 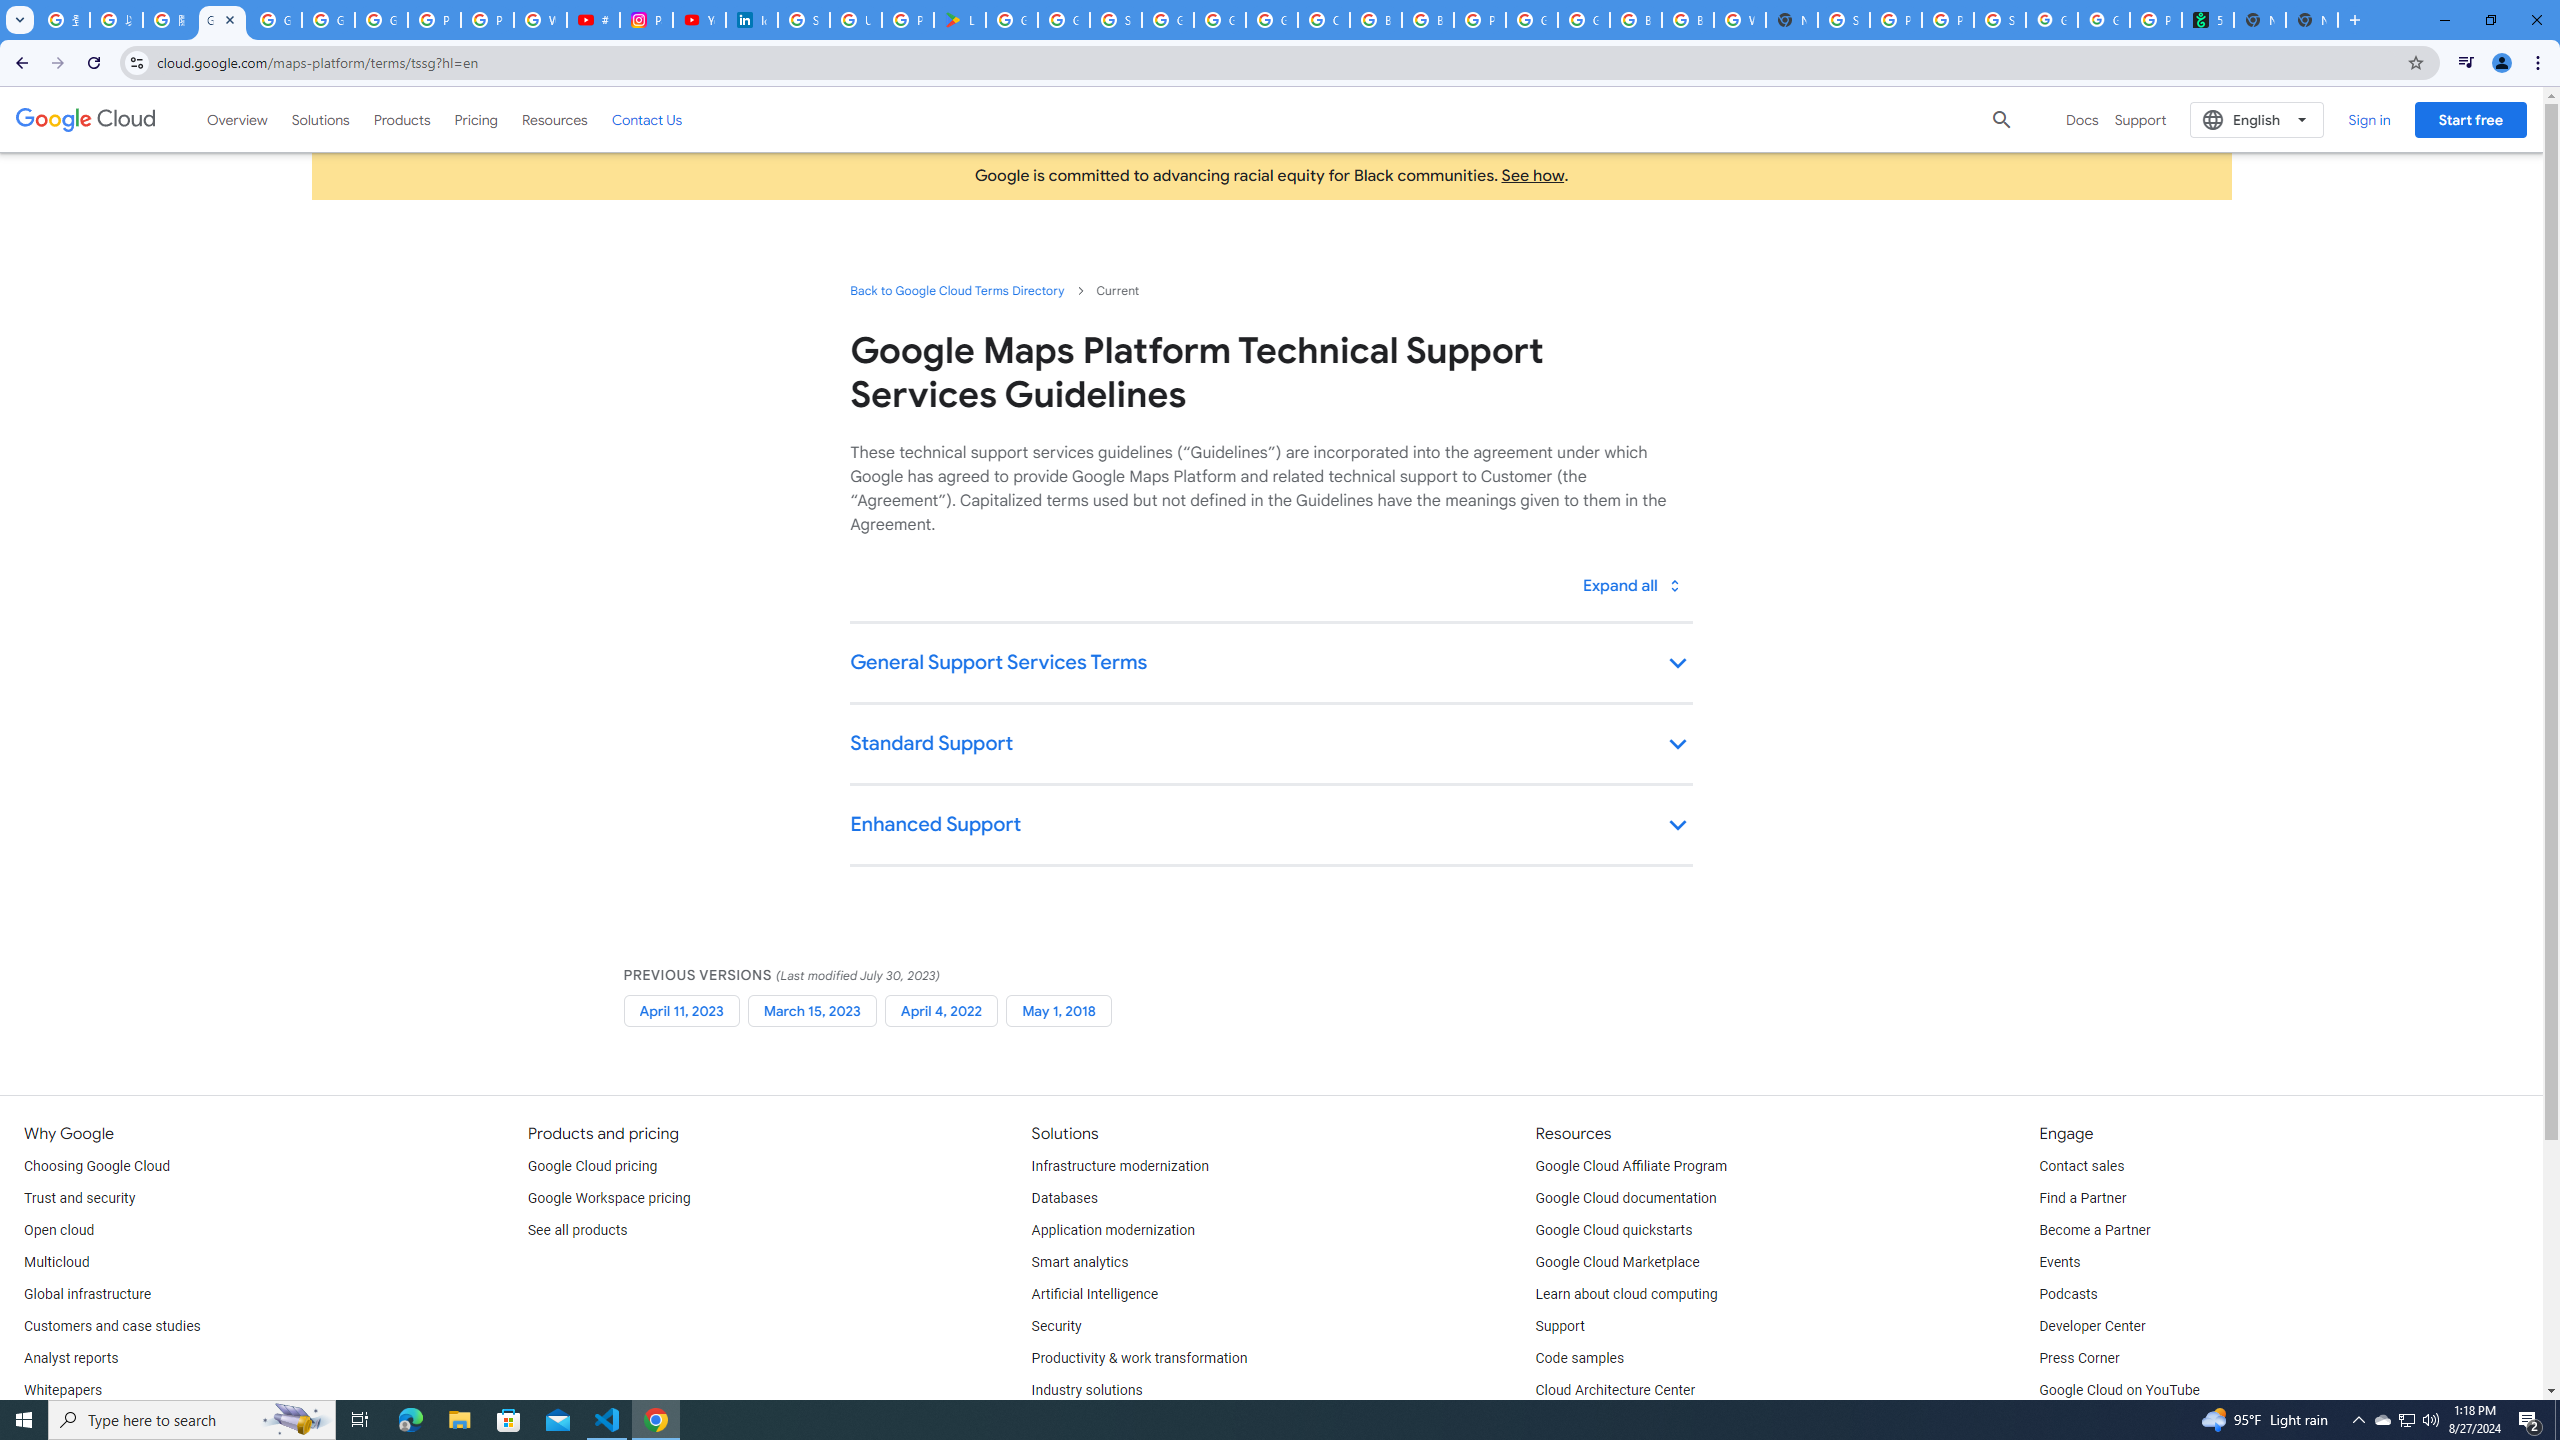 What do you see at coordinates (1582, 20) in the screenshot?
I see `Google Cloud Platform` at bounding box center [1582, 20].